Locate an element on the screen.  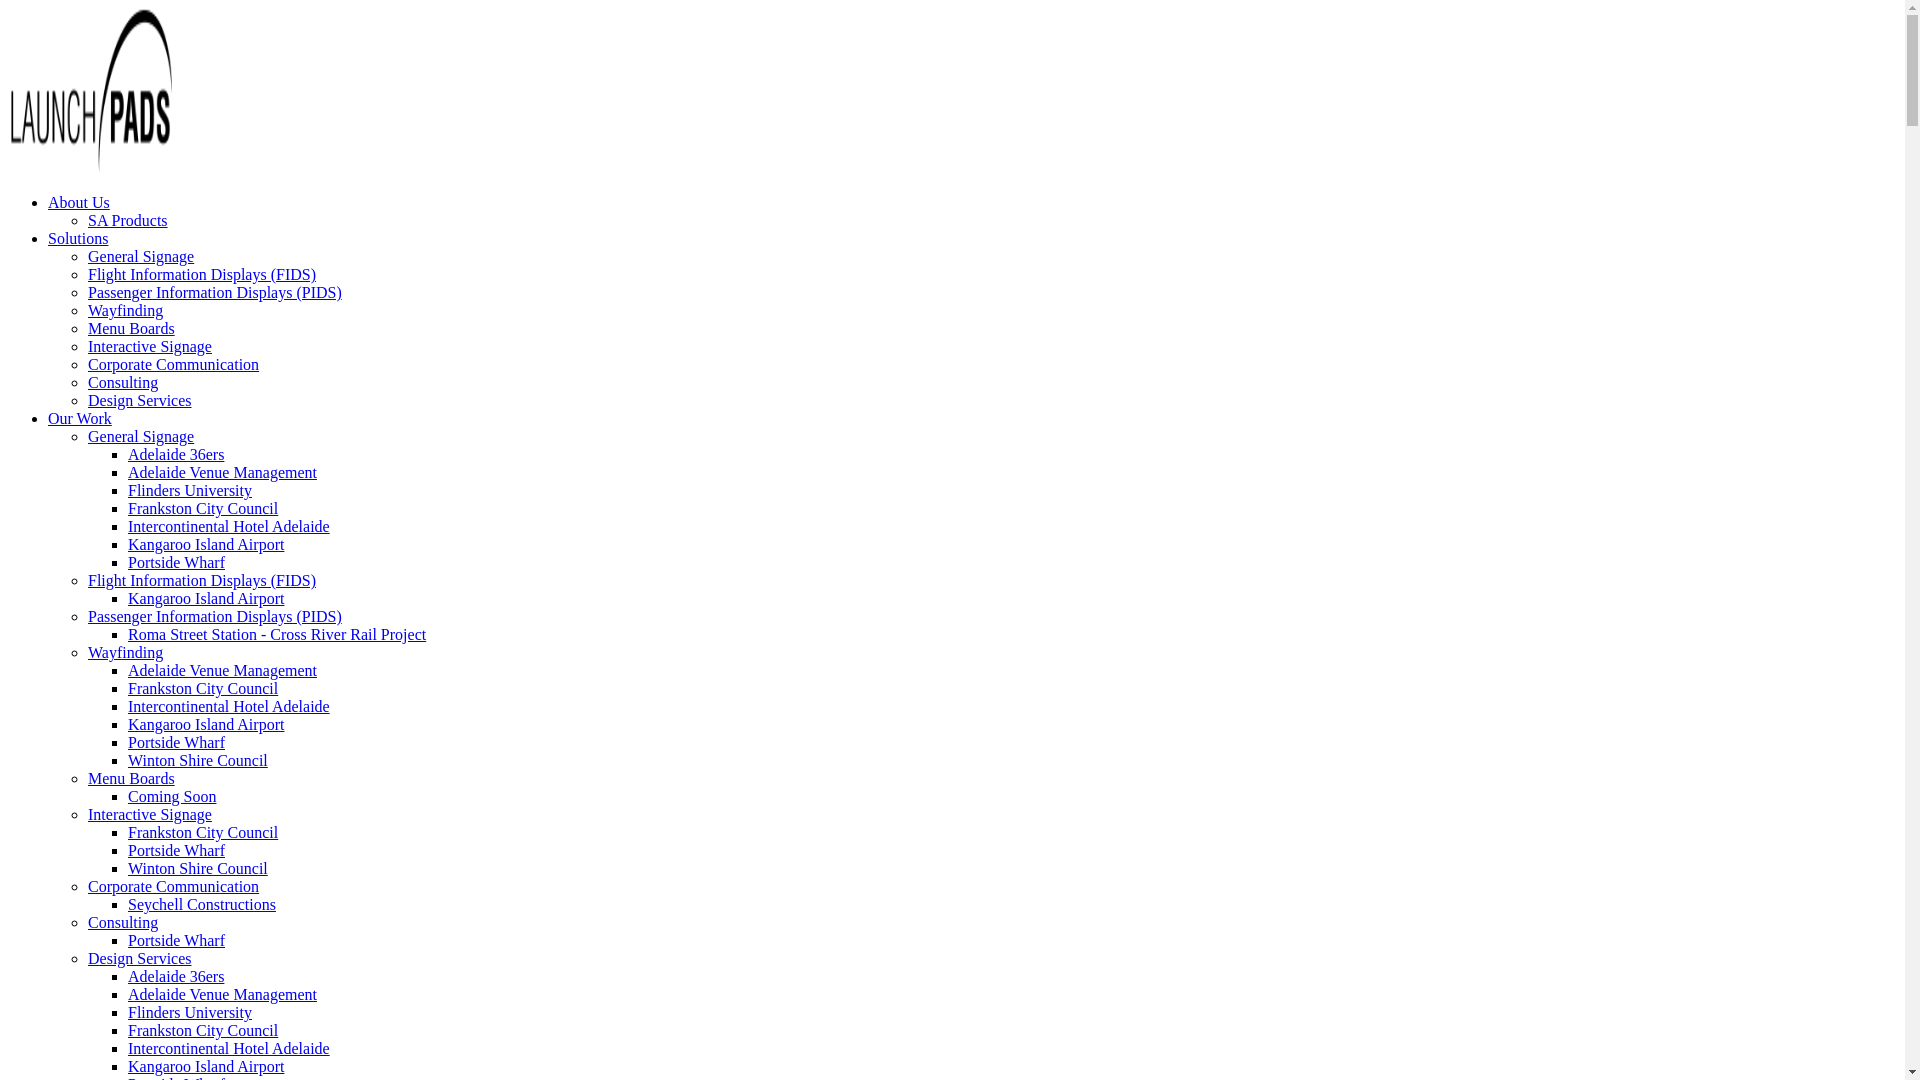
Intercontinental Hotel Adelaide is located at coordinates (229, 706).